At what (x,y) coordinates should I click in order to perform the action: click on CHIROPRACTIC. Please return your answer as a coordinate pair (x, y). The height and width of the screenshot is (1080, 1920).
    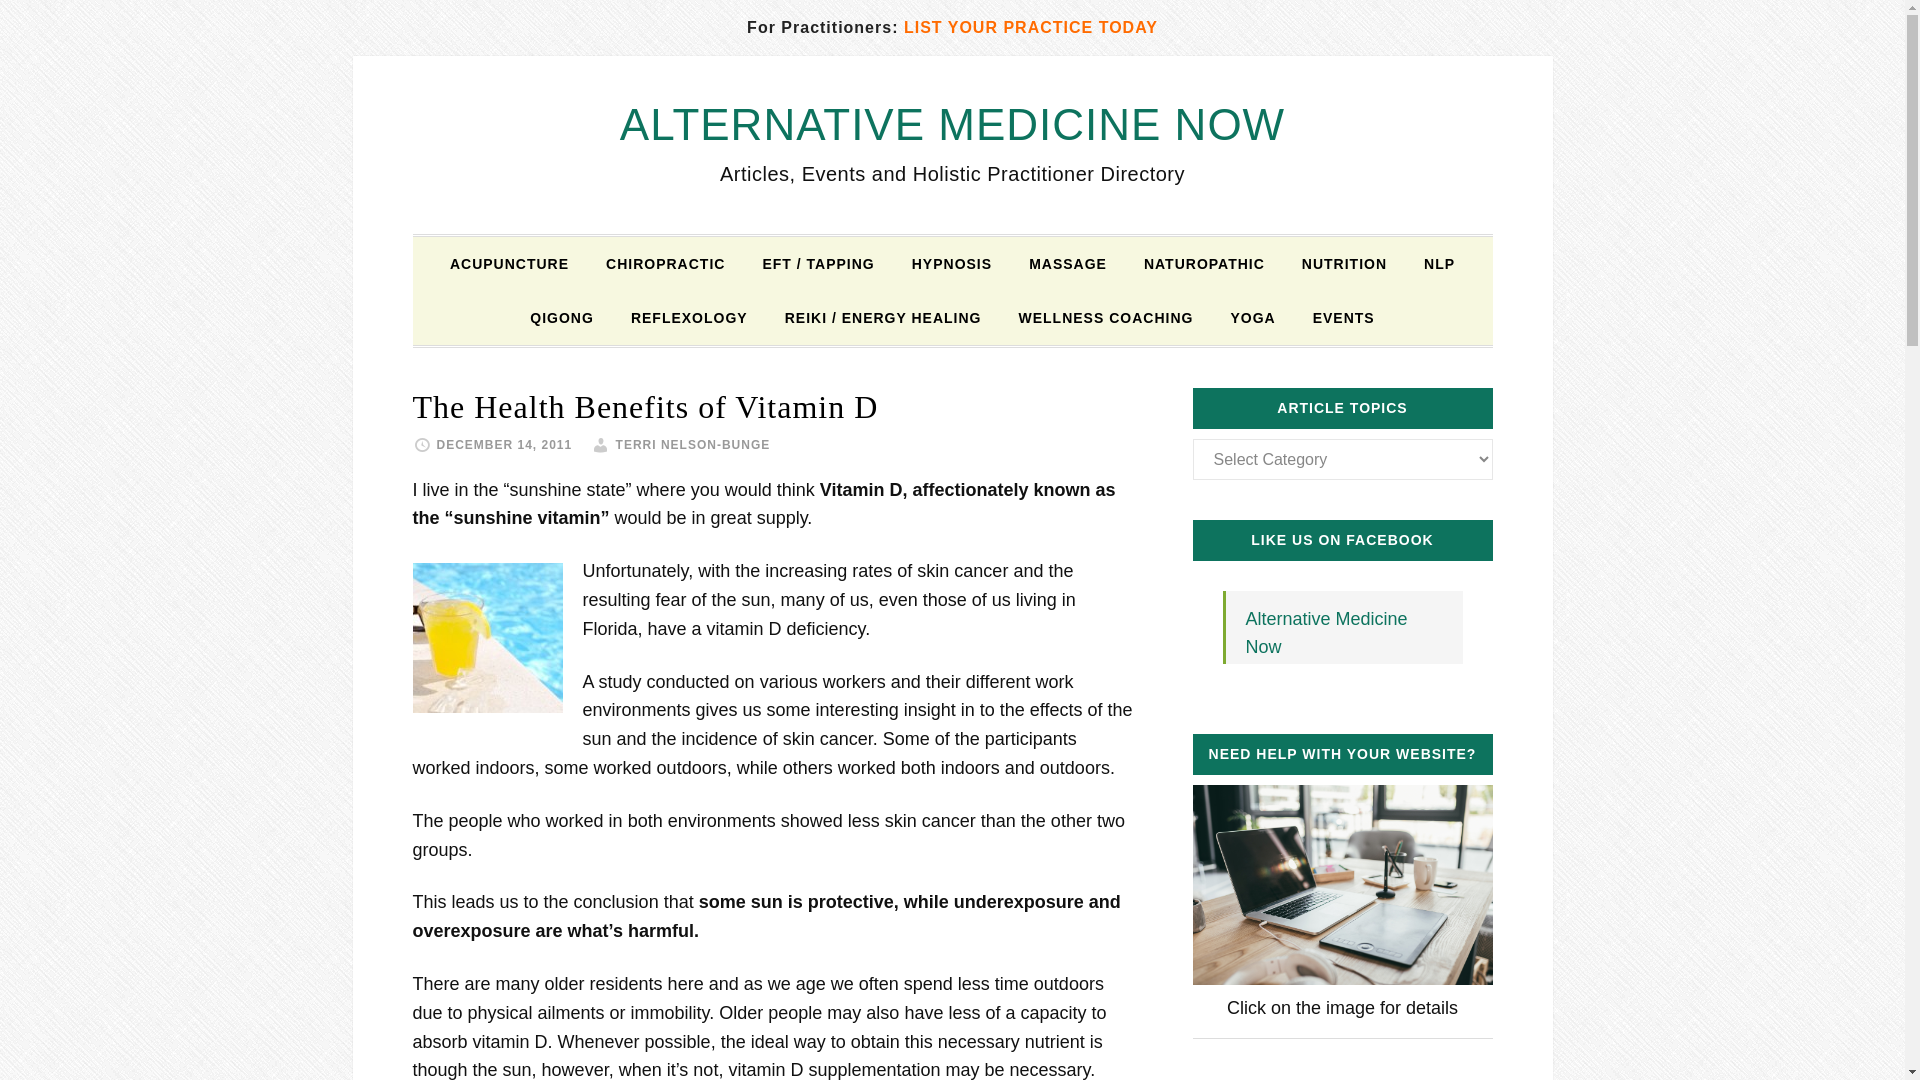
    Looking at the image, I should click on (665, 263).